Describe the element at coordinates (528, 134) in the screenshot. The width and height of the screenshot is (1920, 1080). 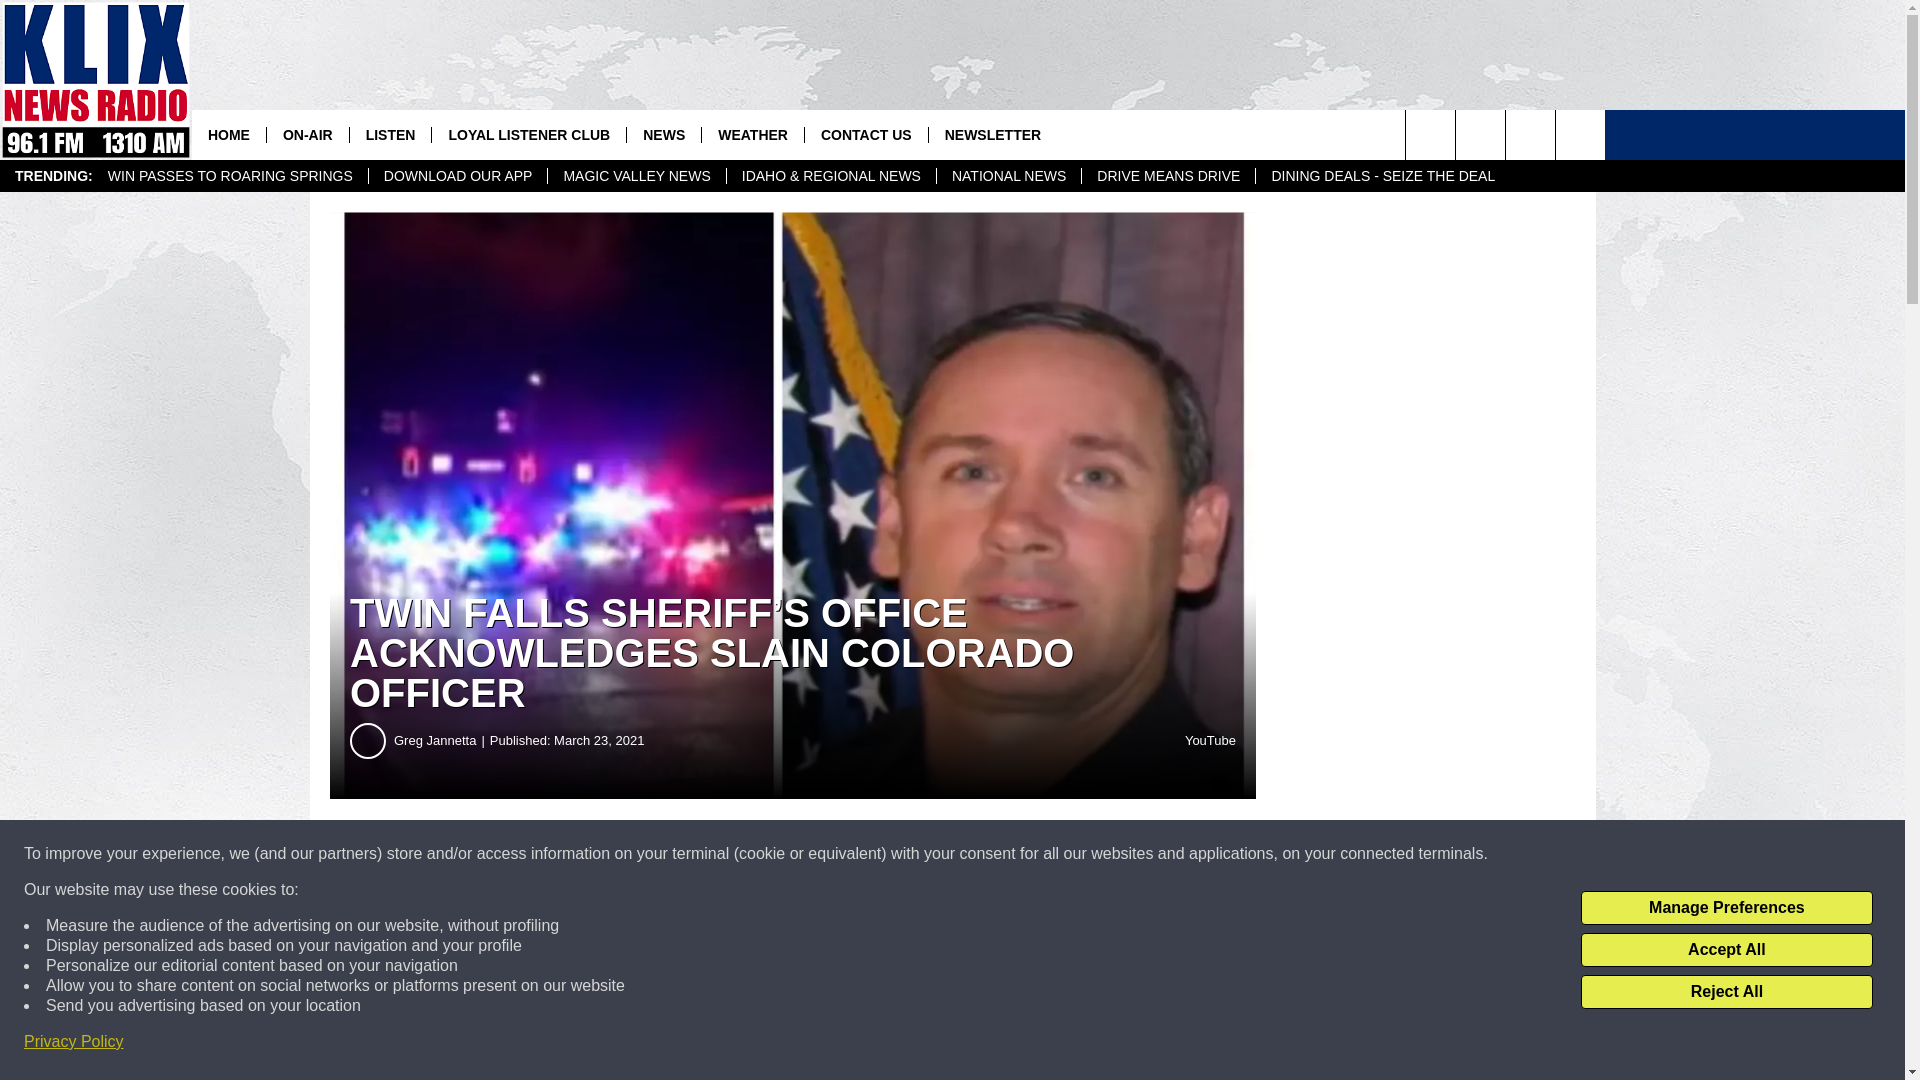
I see `LOYAL LISTENER CLUB` at that location.